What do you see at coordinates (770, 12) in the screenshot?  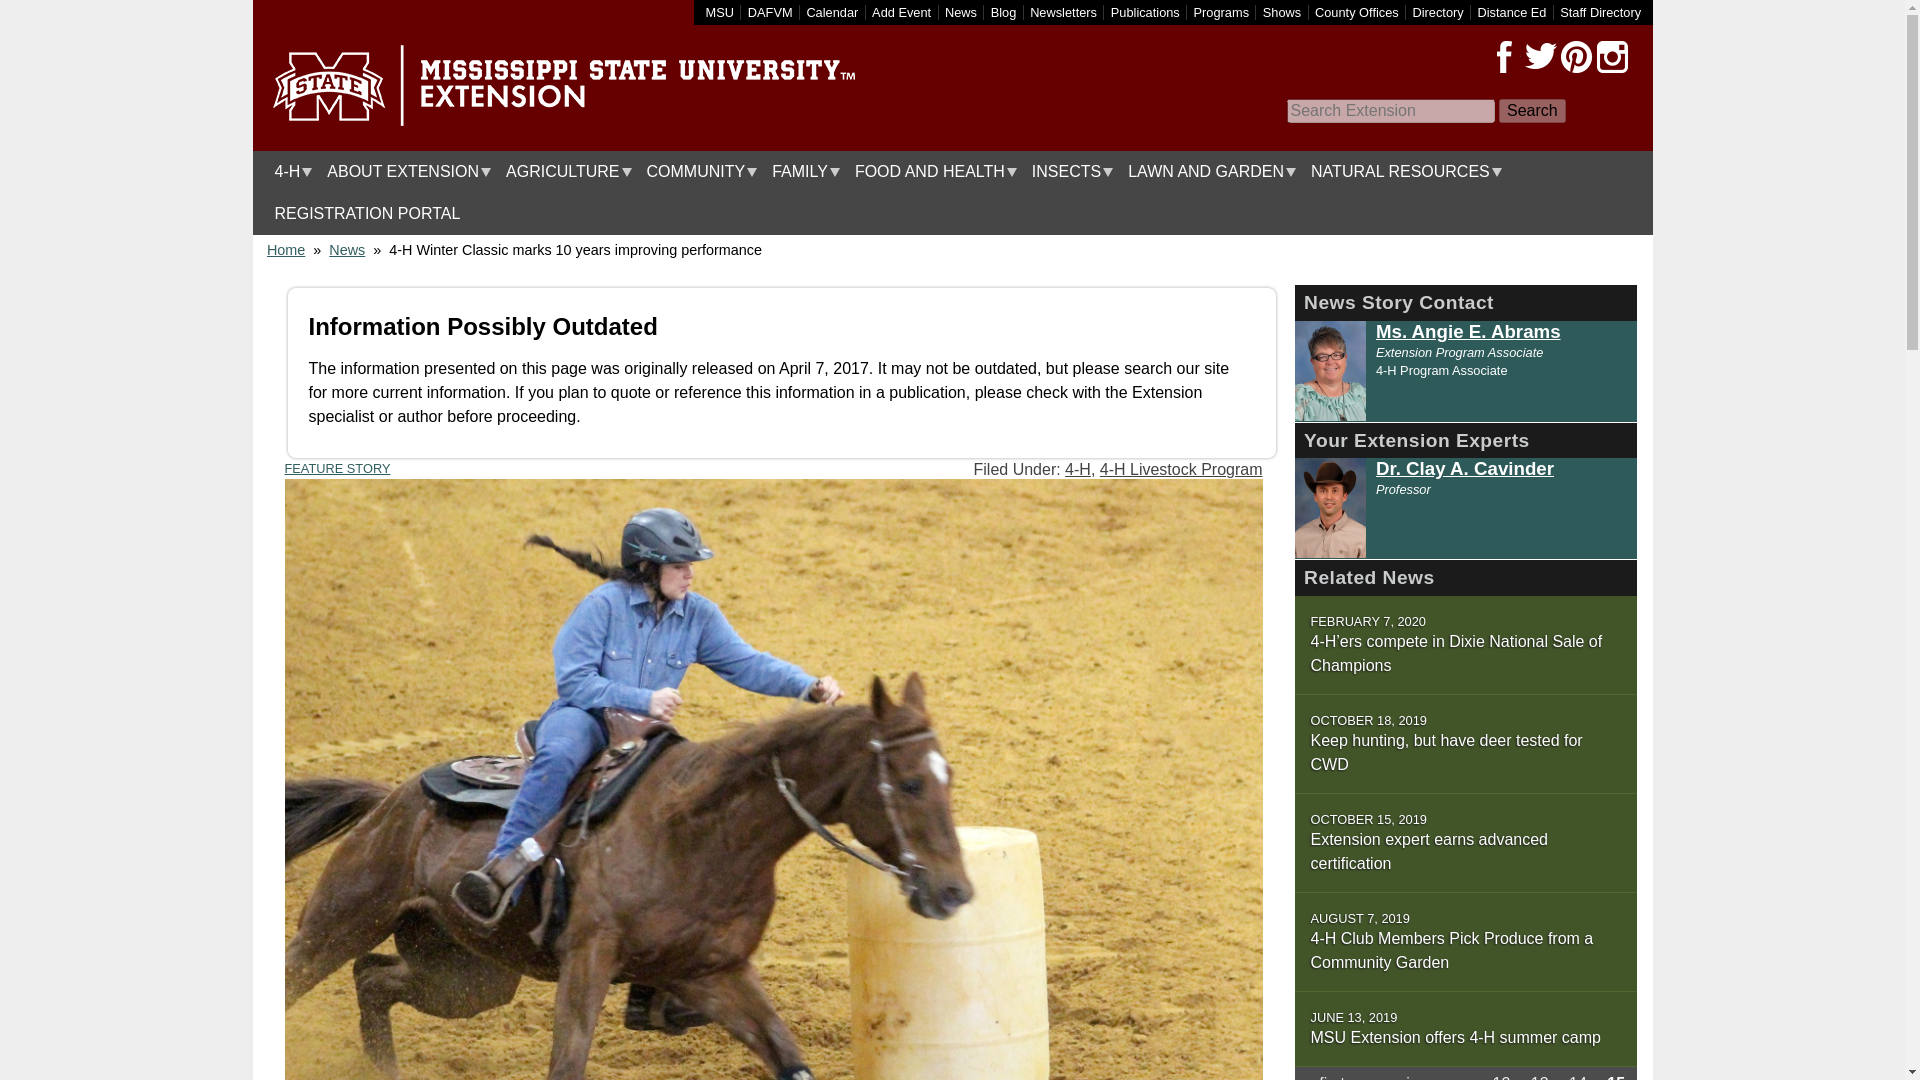 I see `DAFVM` at bounding box center [770, 12].